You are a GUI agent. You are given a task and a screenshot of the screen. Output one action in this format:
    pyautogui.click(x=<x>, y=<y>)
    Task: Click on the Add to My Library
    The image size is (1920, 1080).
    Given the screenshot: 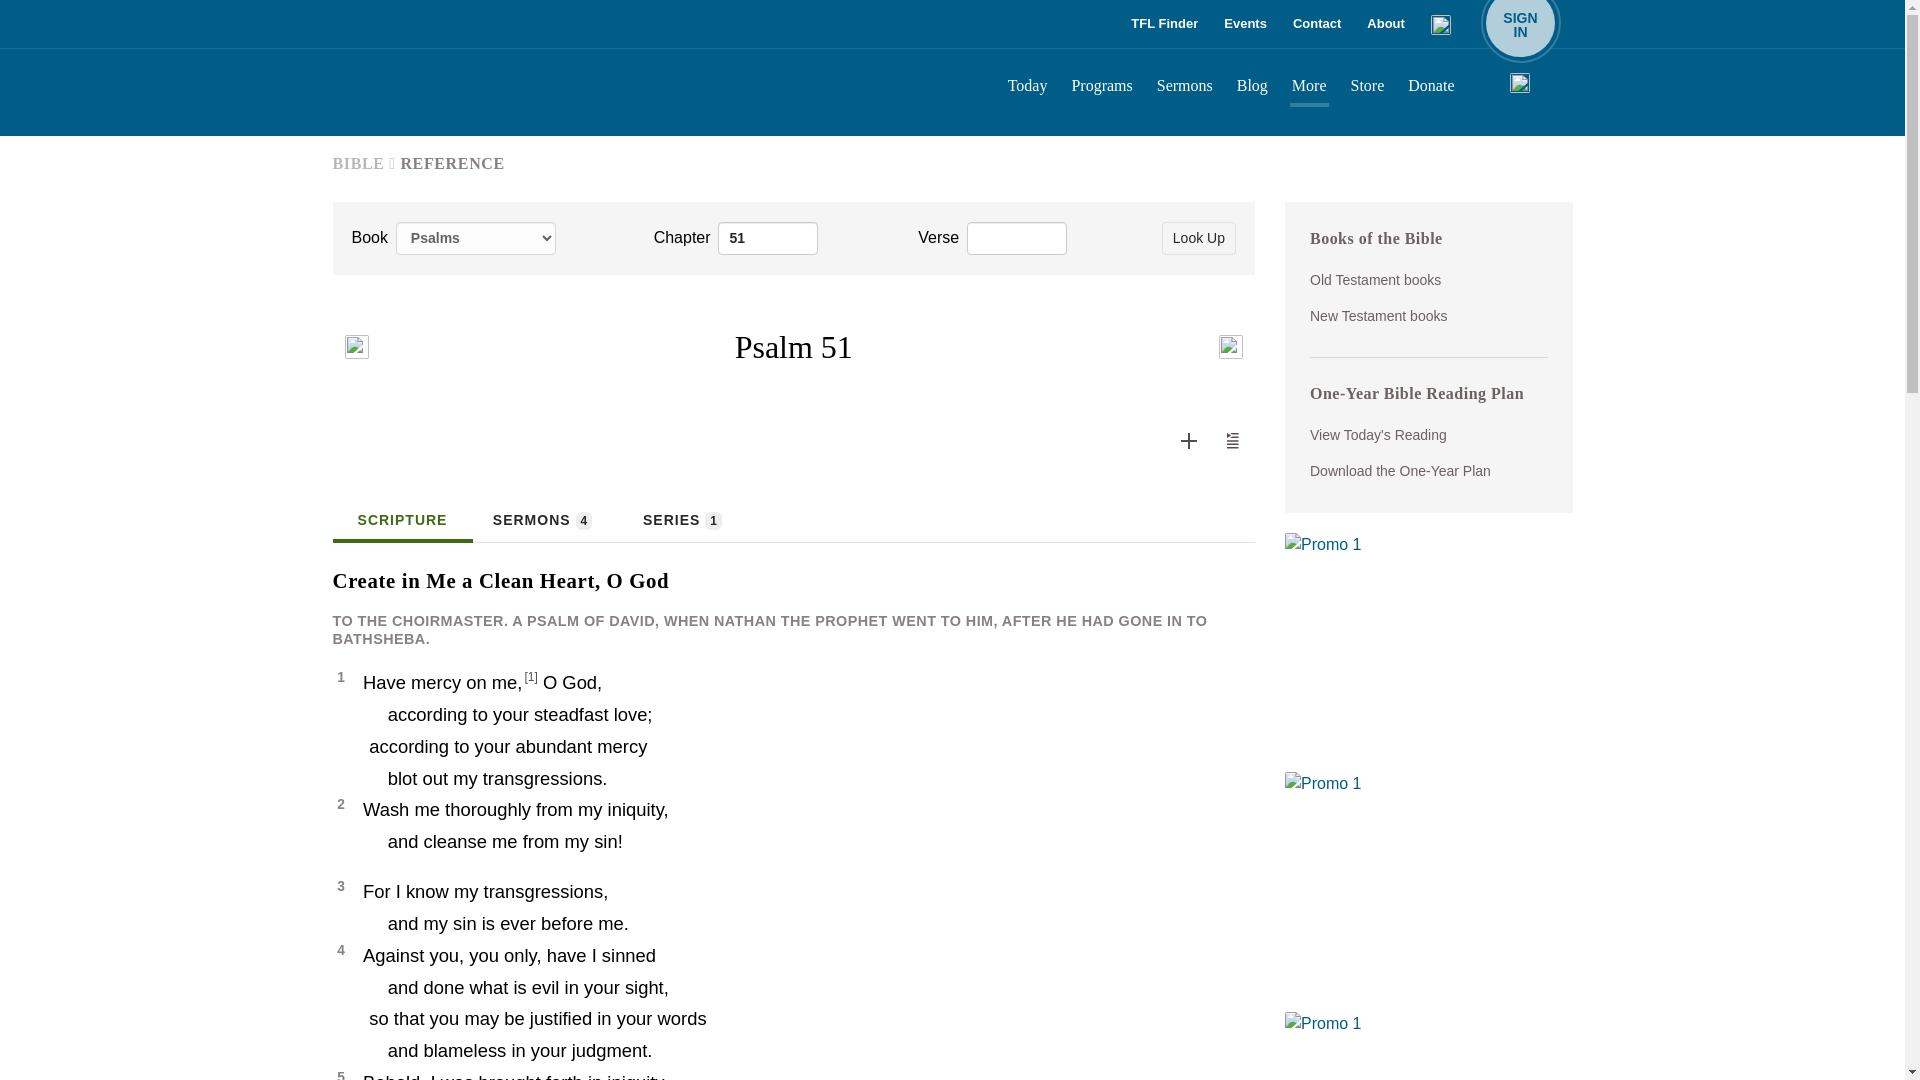 What is the action you would take?
    pyautogui.click(x=1188, y=440)
    